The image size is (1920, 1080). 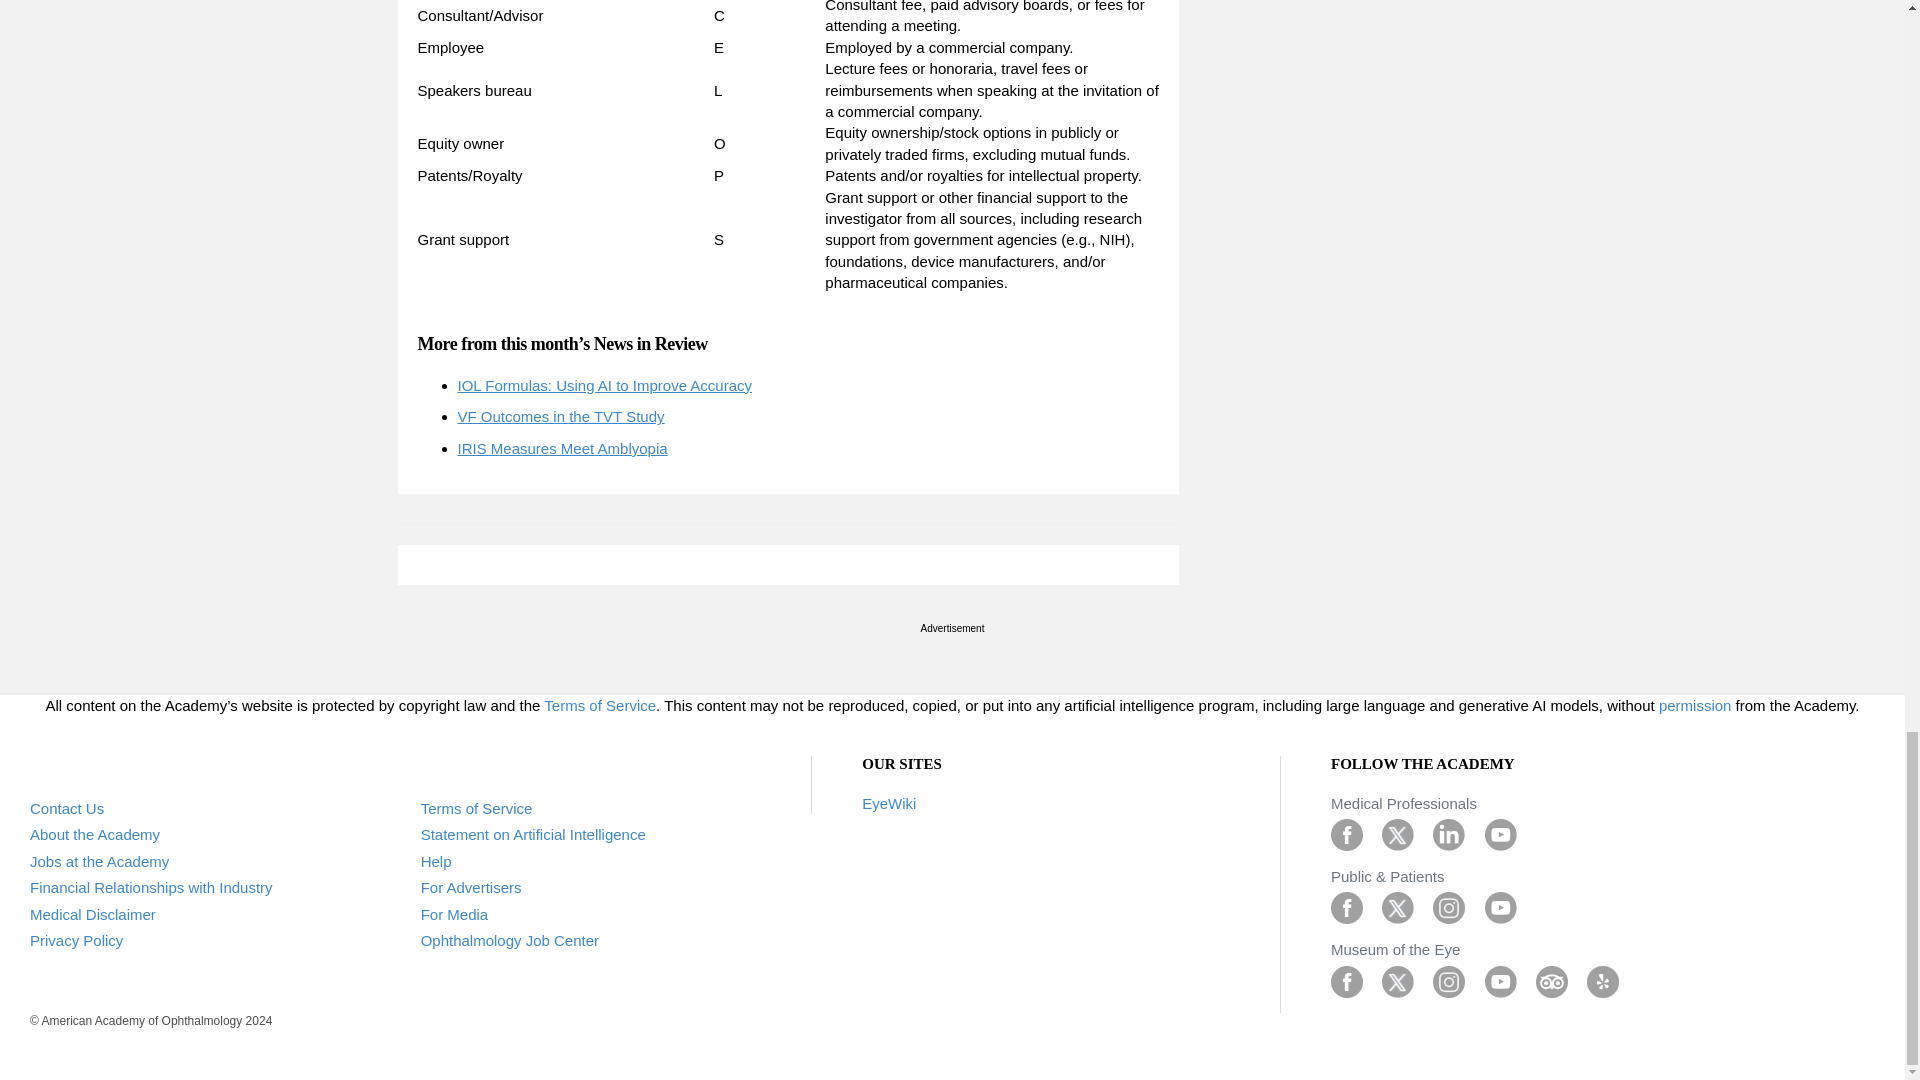 What do you see at coordinates (1448, 980) in the screenshot?
I see `Instagram` at bounding box center [1448, 980].